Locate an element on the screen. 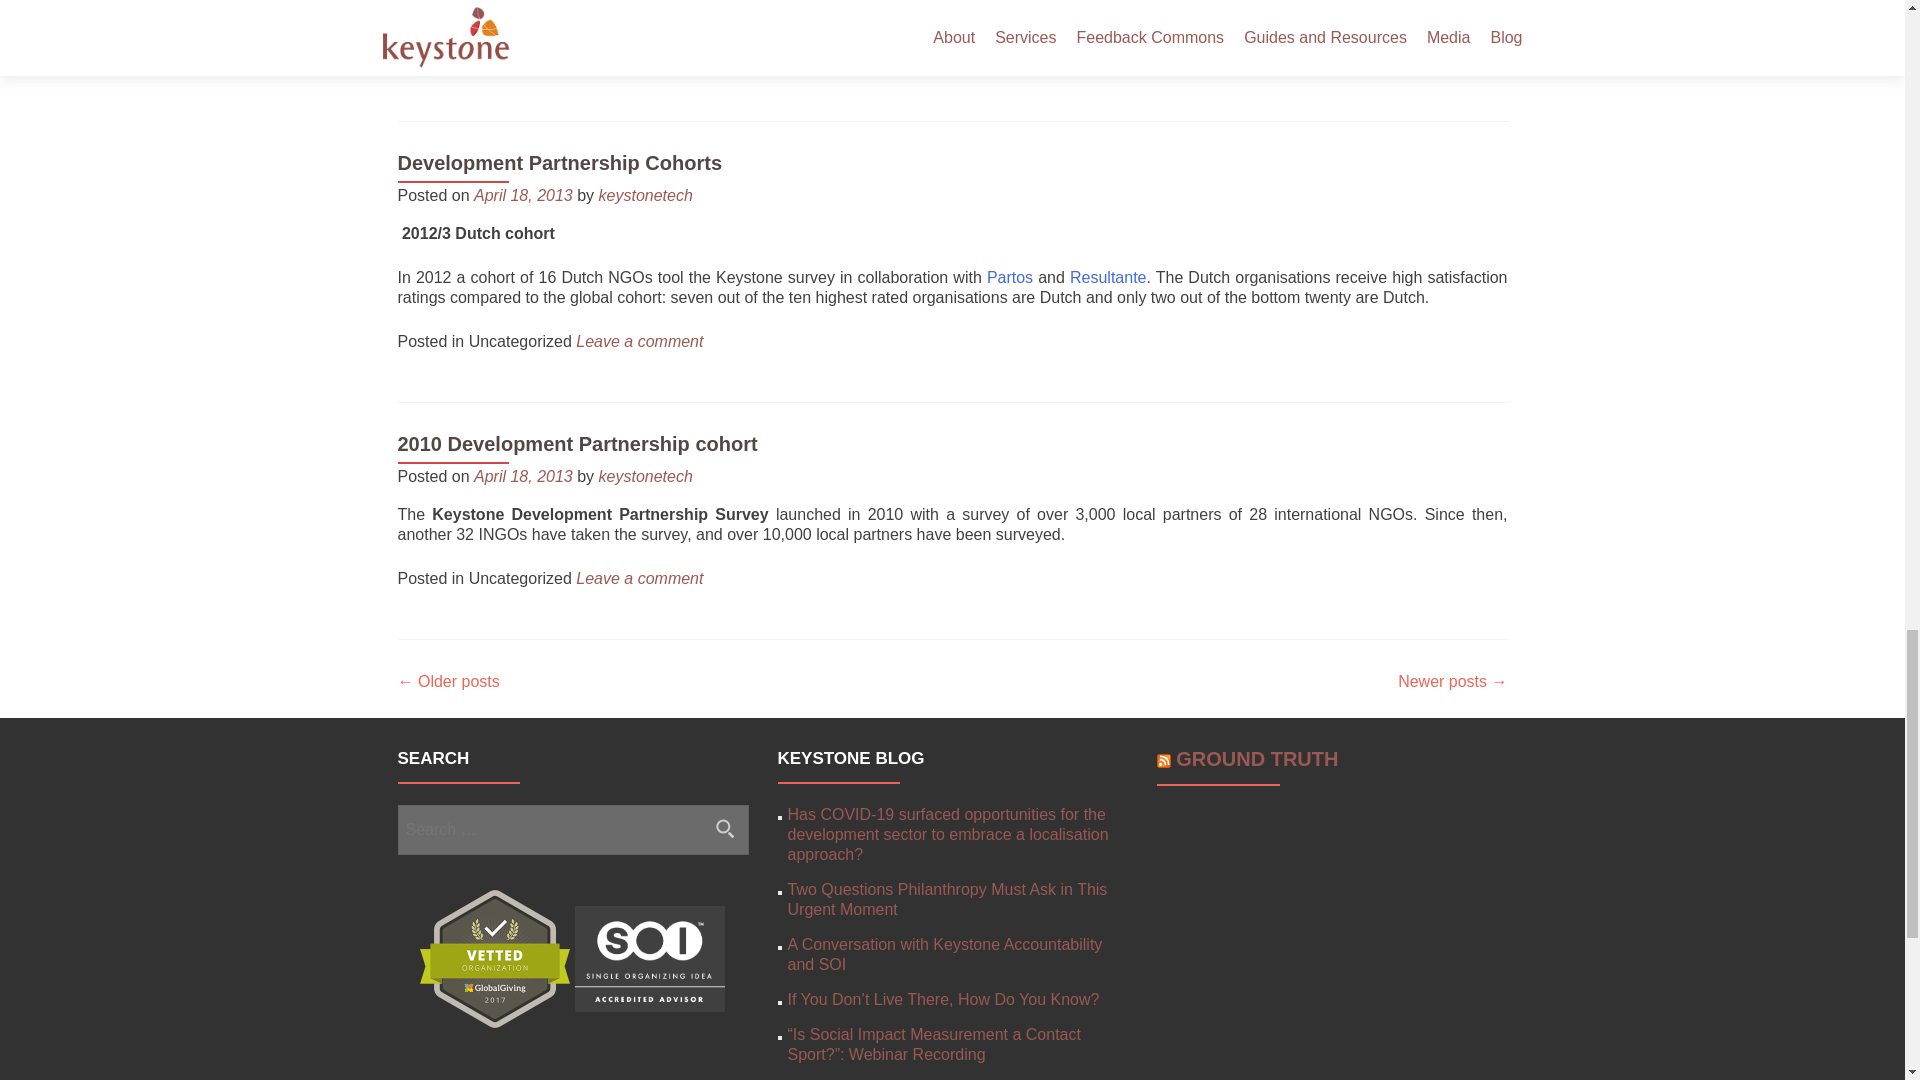 The width and height of the screenshot is (1920, 1080). Search is located at coordinates (725, 828).